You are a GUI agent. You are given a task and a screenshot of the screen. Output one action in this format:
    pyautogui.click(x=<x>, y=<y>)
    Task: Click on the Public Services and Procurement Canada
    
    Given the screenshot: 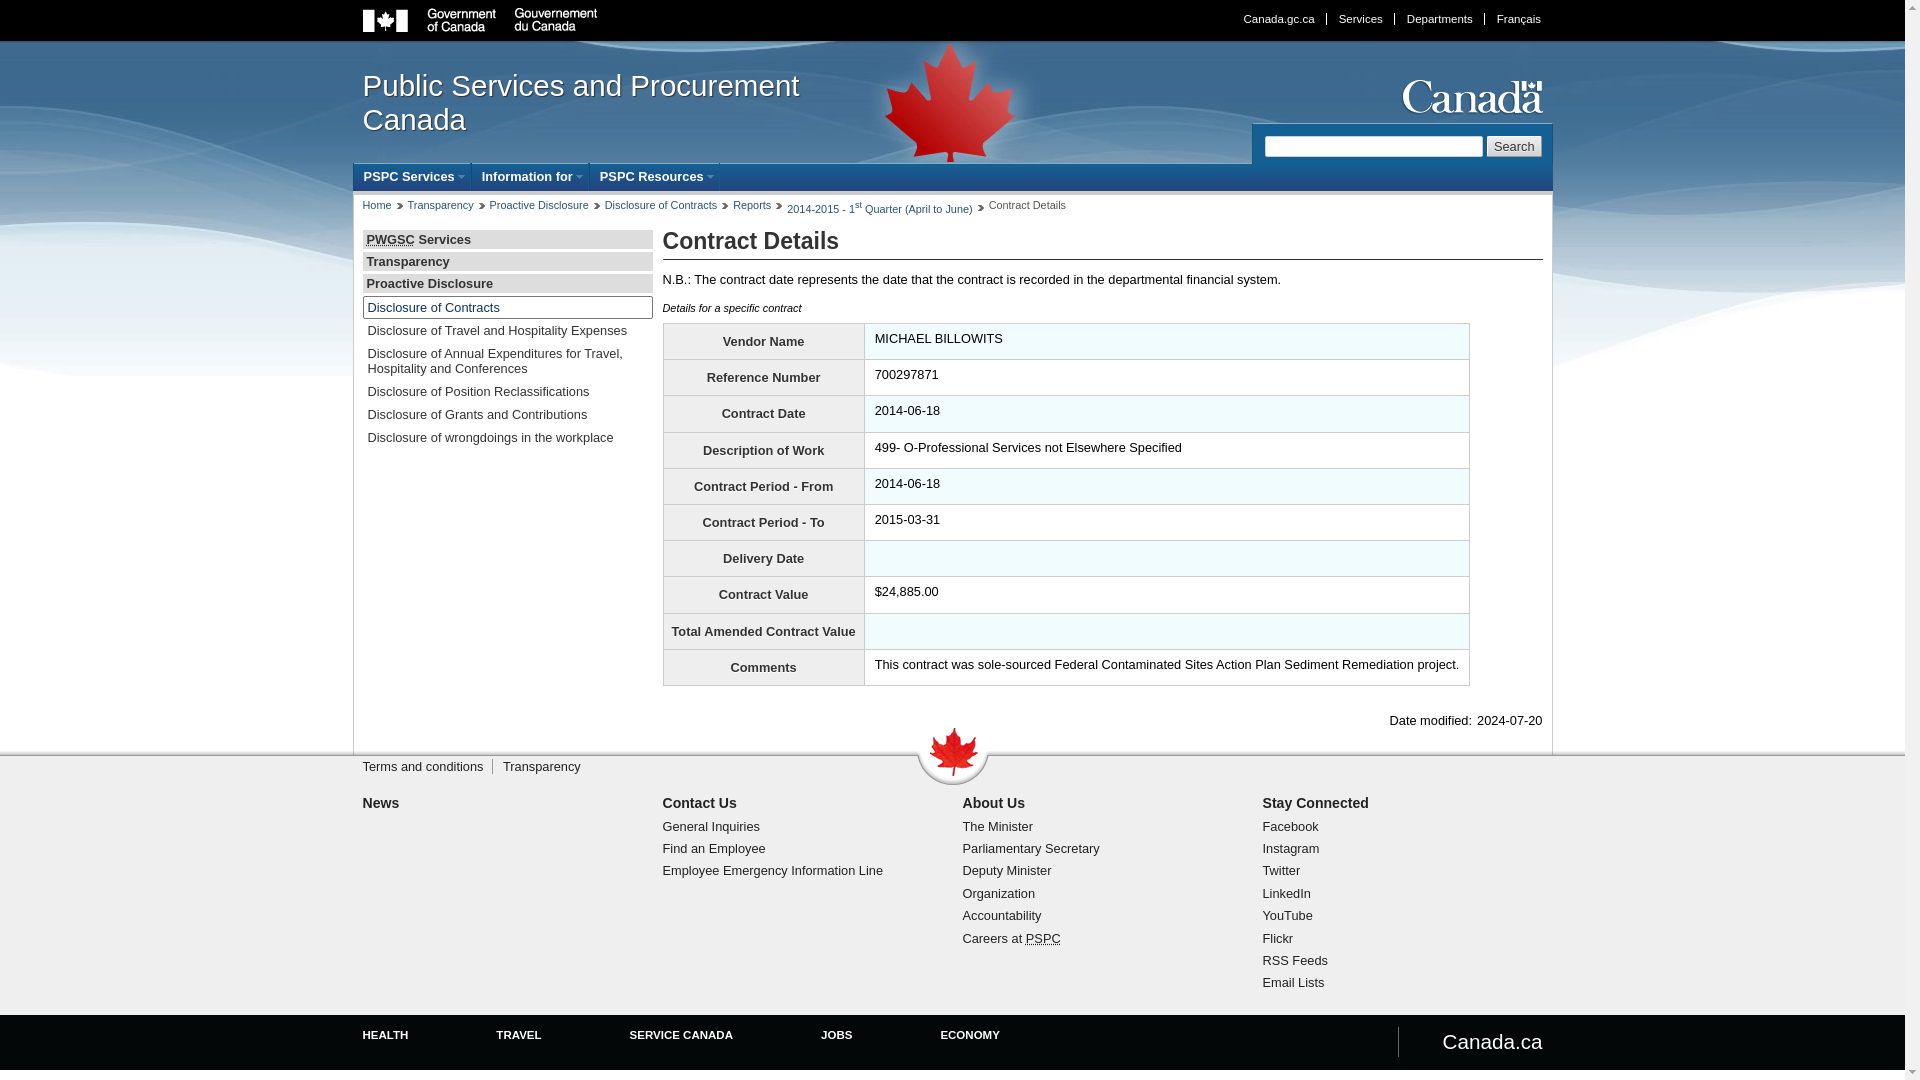 What is the action you would take?
    pyautogui.click(x=607, y=103)
    